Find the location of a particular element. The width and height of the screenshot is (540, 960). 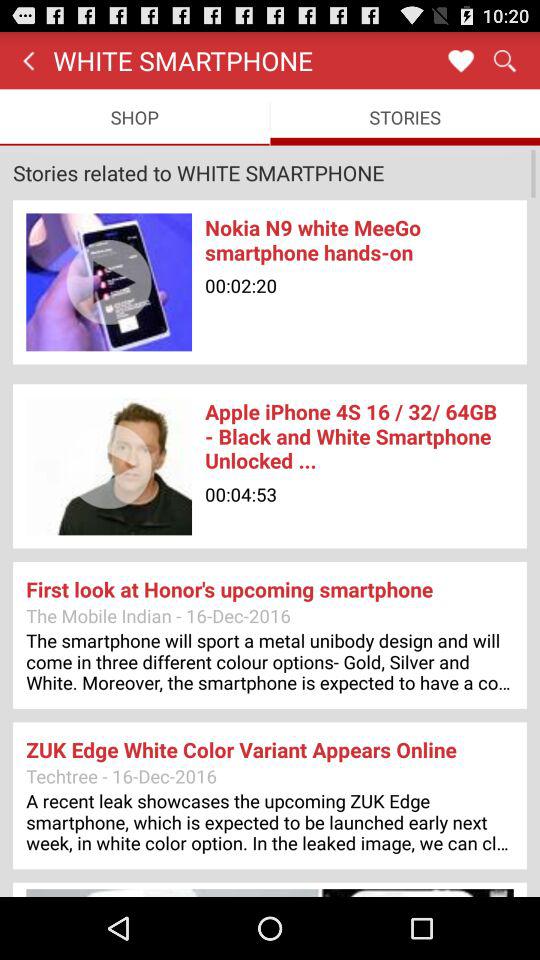

tap app next to the white smartphone is located at coordinates (460, 60).